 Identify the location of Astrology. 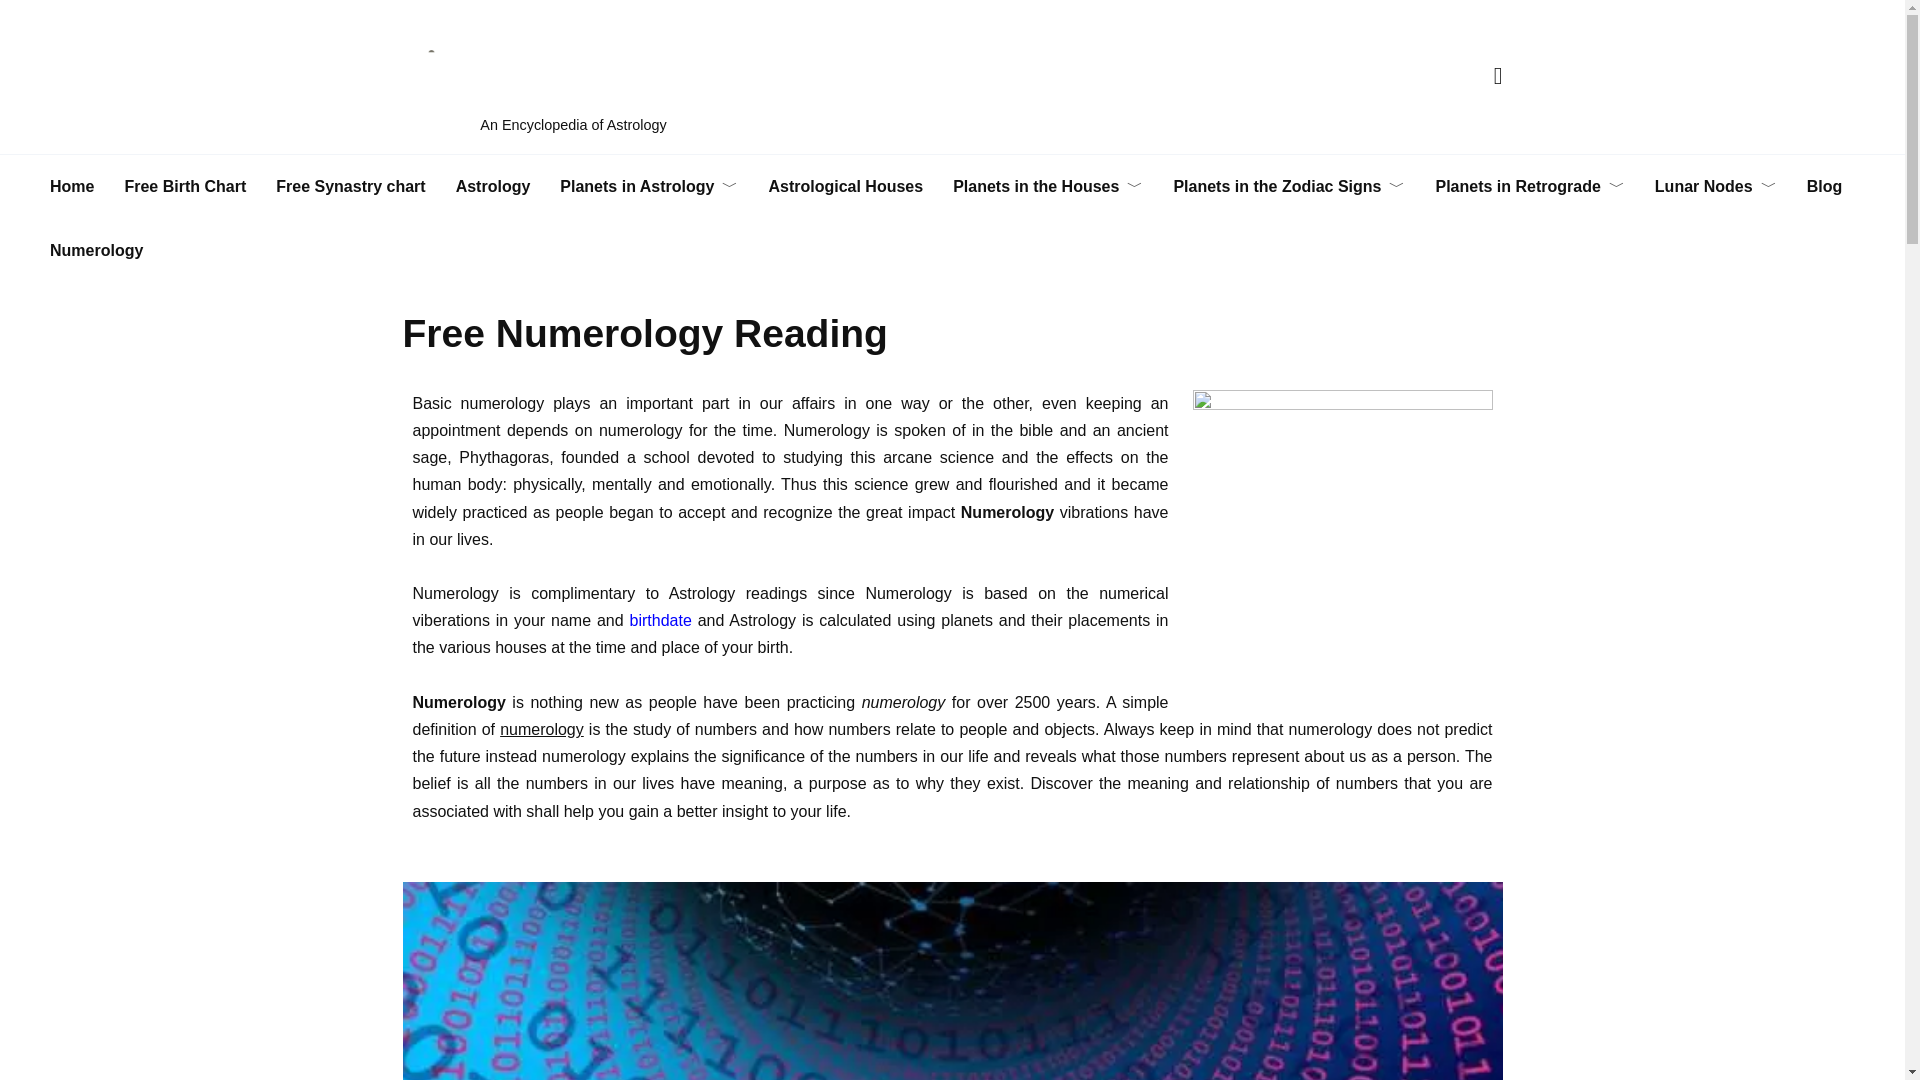
(493, 187).